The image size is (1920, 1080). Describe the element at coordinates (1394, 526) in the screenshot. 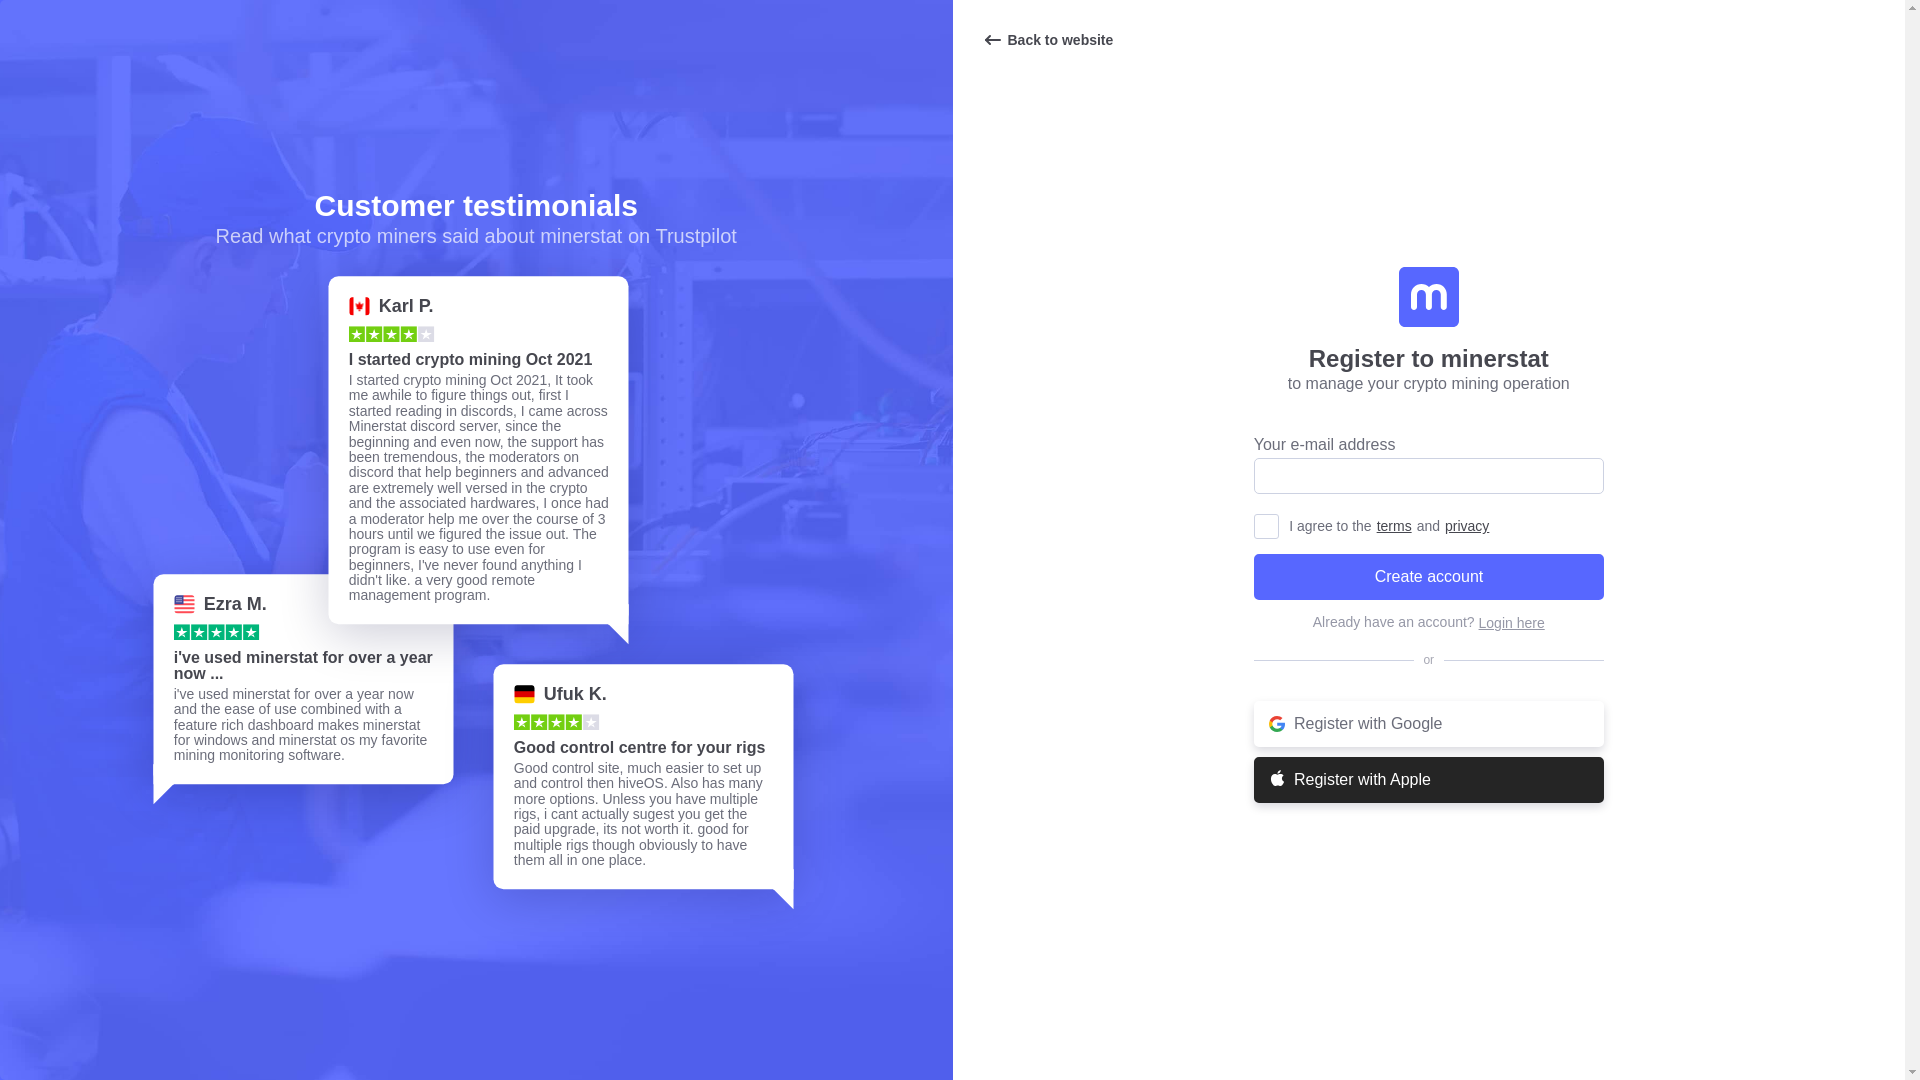

I see `terms` at that location.